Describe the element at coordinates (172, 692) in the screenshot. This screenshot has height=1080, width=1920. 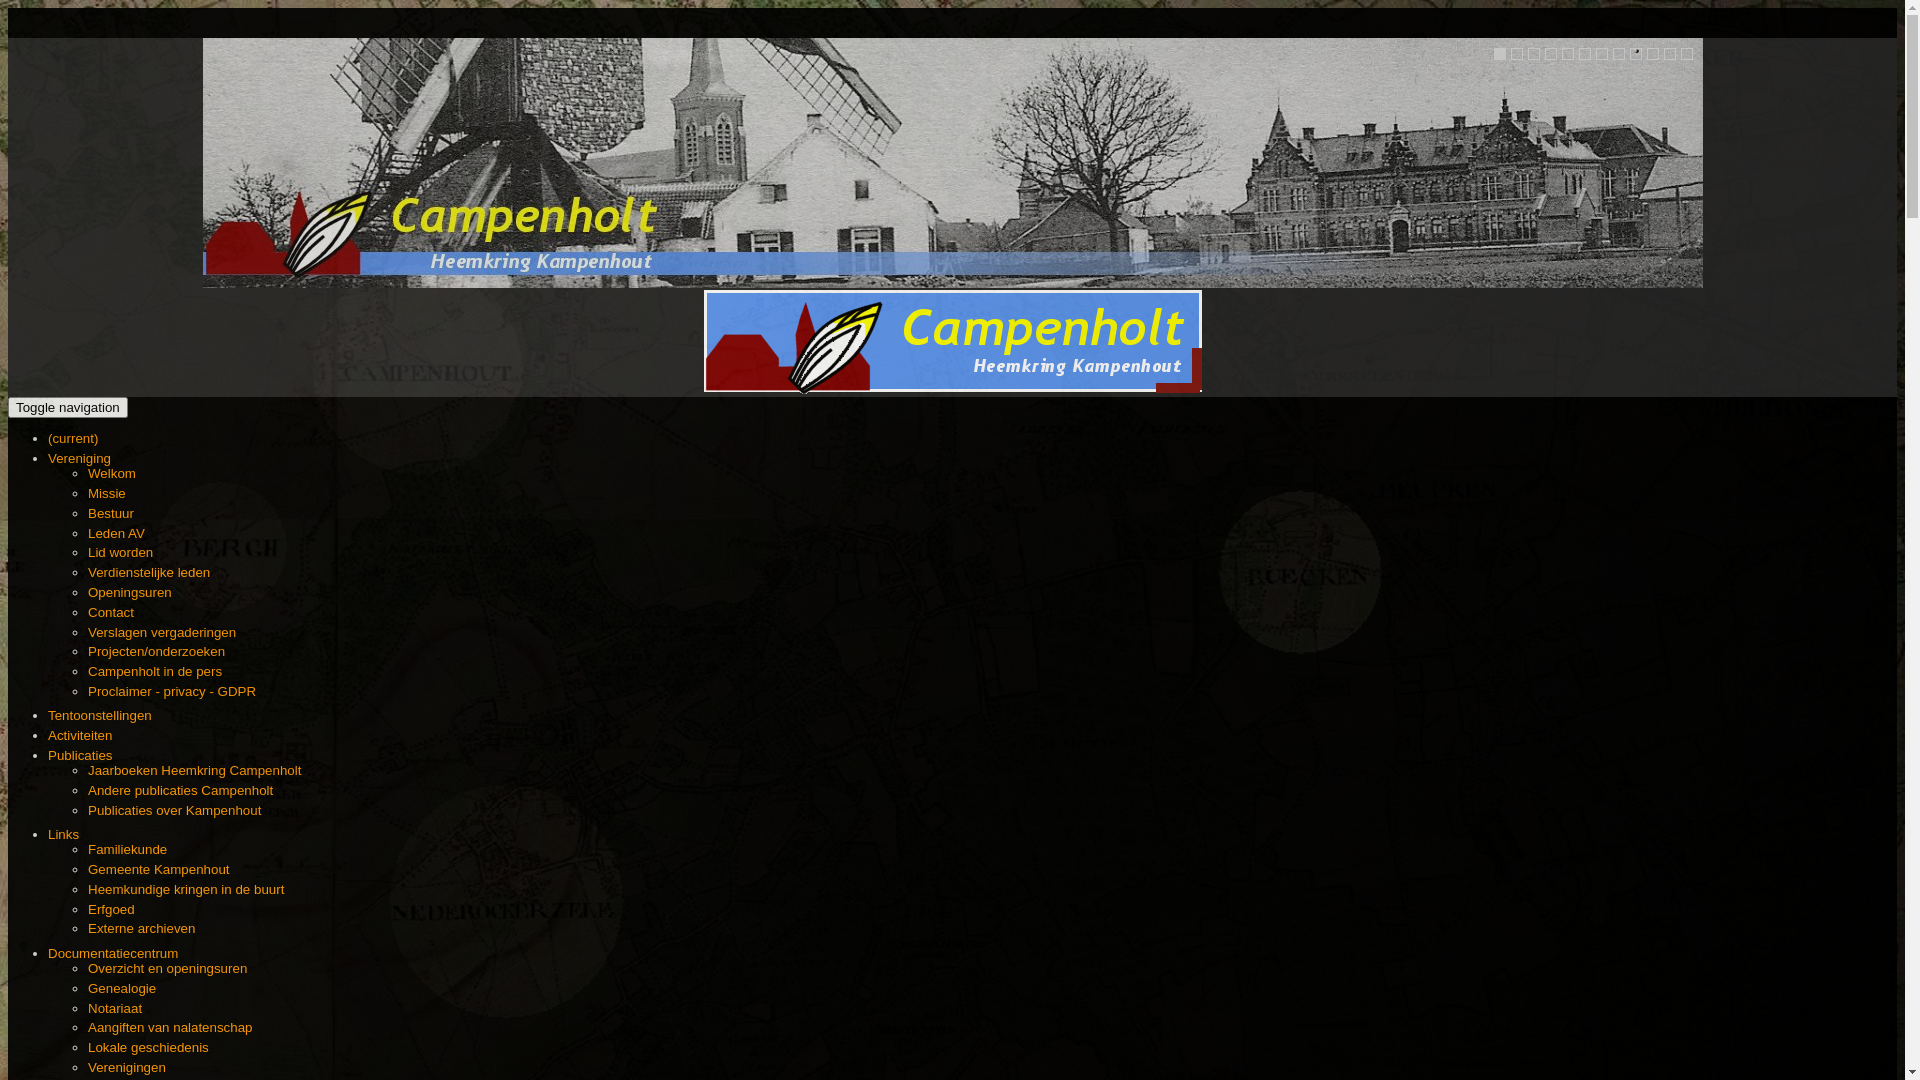
I see `Proclaimer - privacy - GDPR` at that location.